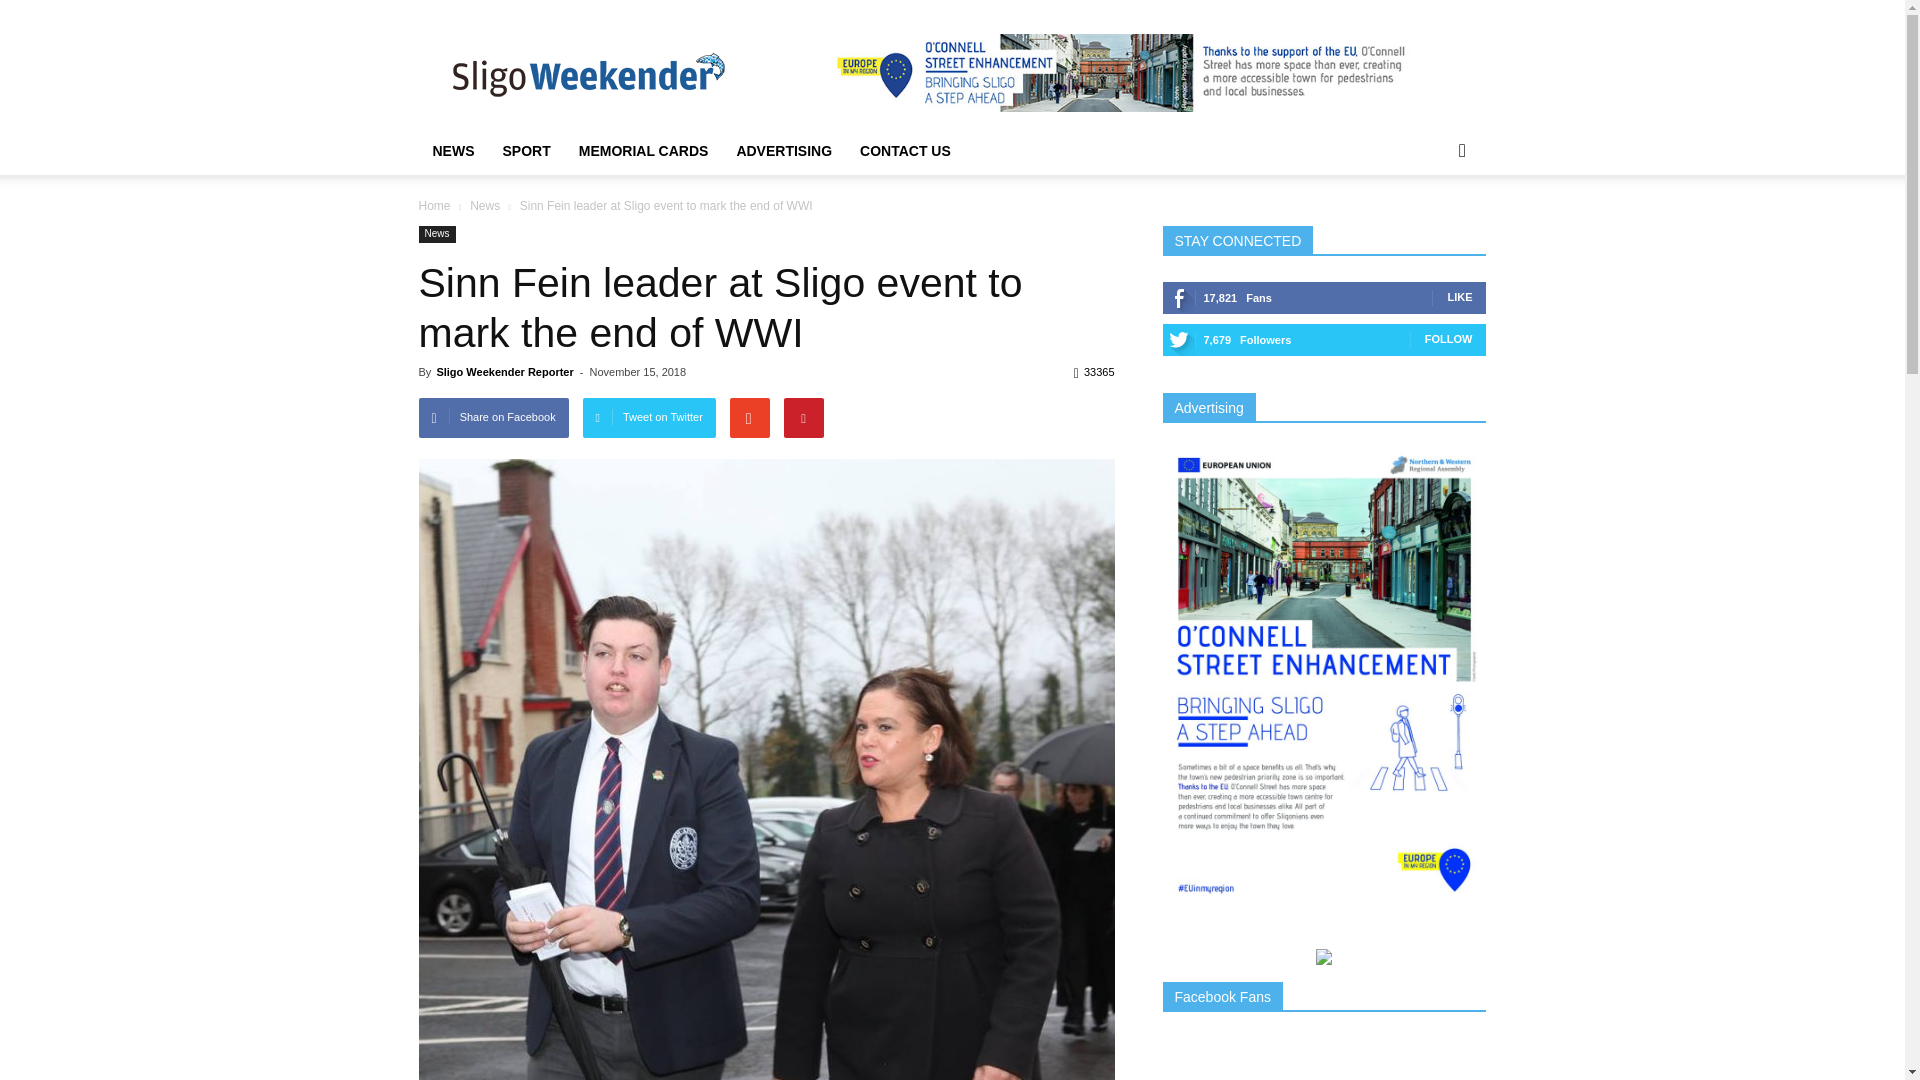 The width and height of the screenshot is (1920, 1080). I want to click on SPORT, so click(526, 150).